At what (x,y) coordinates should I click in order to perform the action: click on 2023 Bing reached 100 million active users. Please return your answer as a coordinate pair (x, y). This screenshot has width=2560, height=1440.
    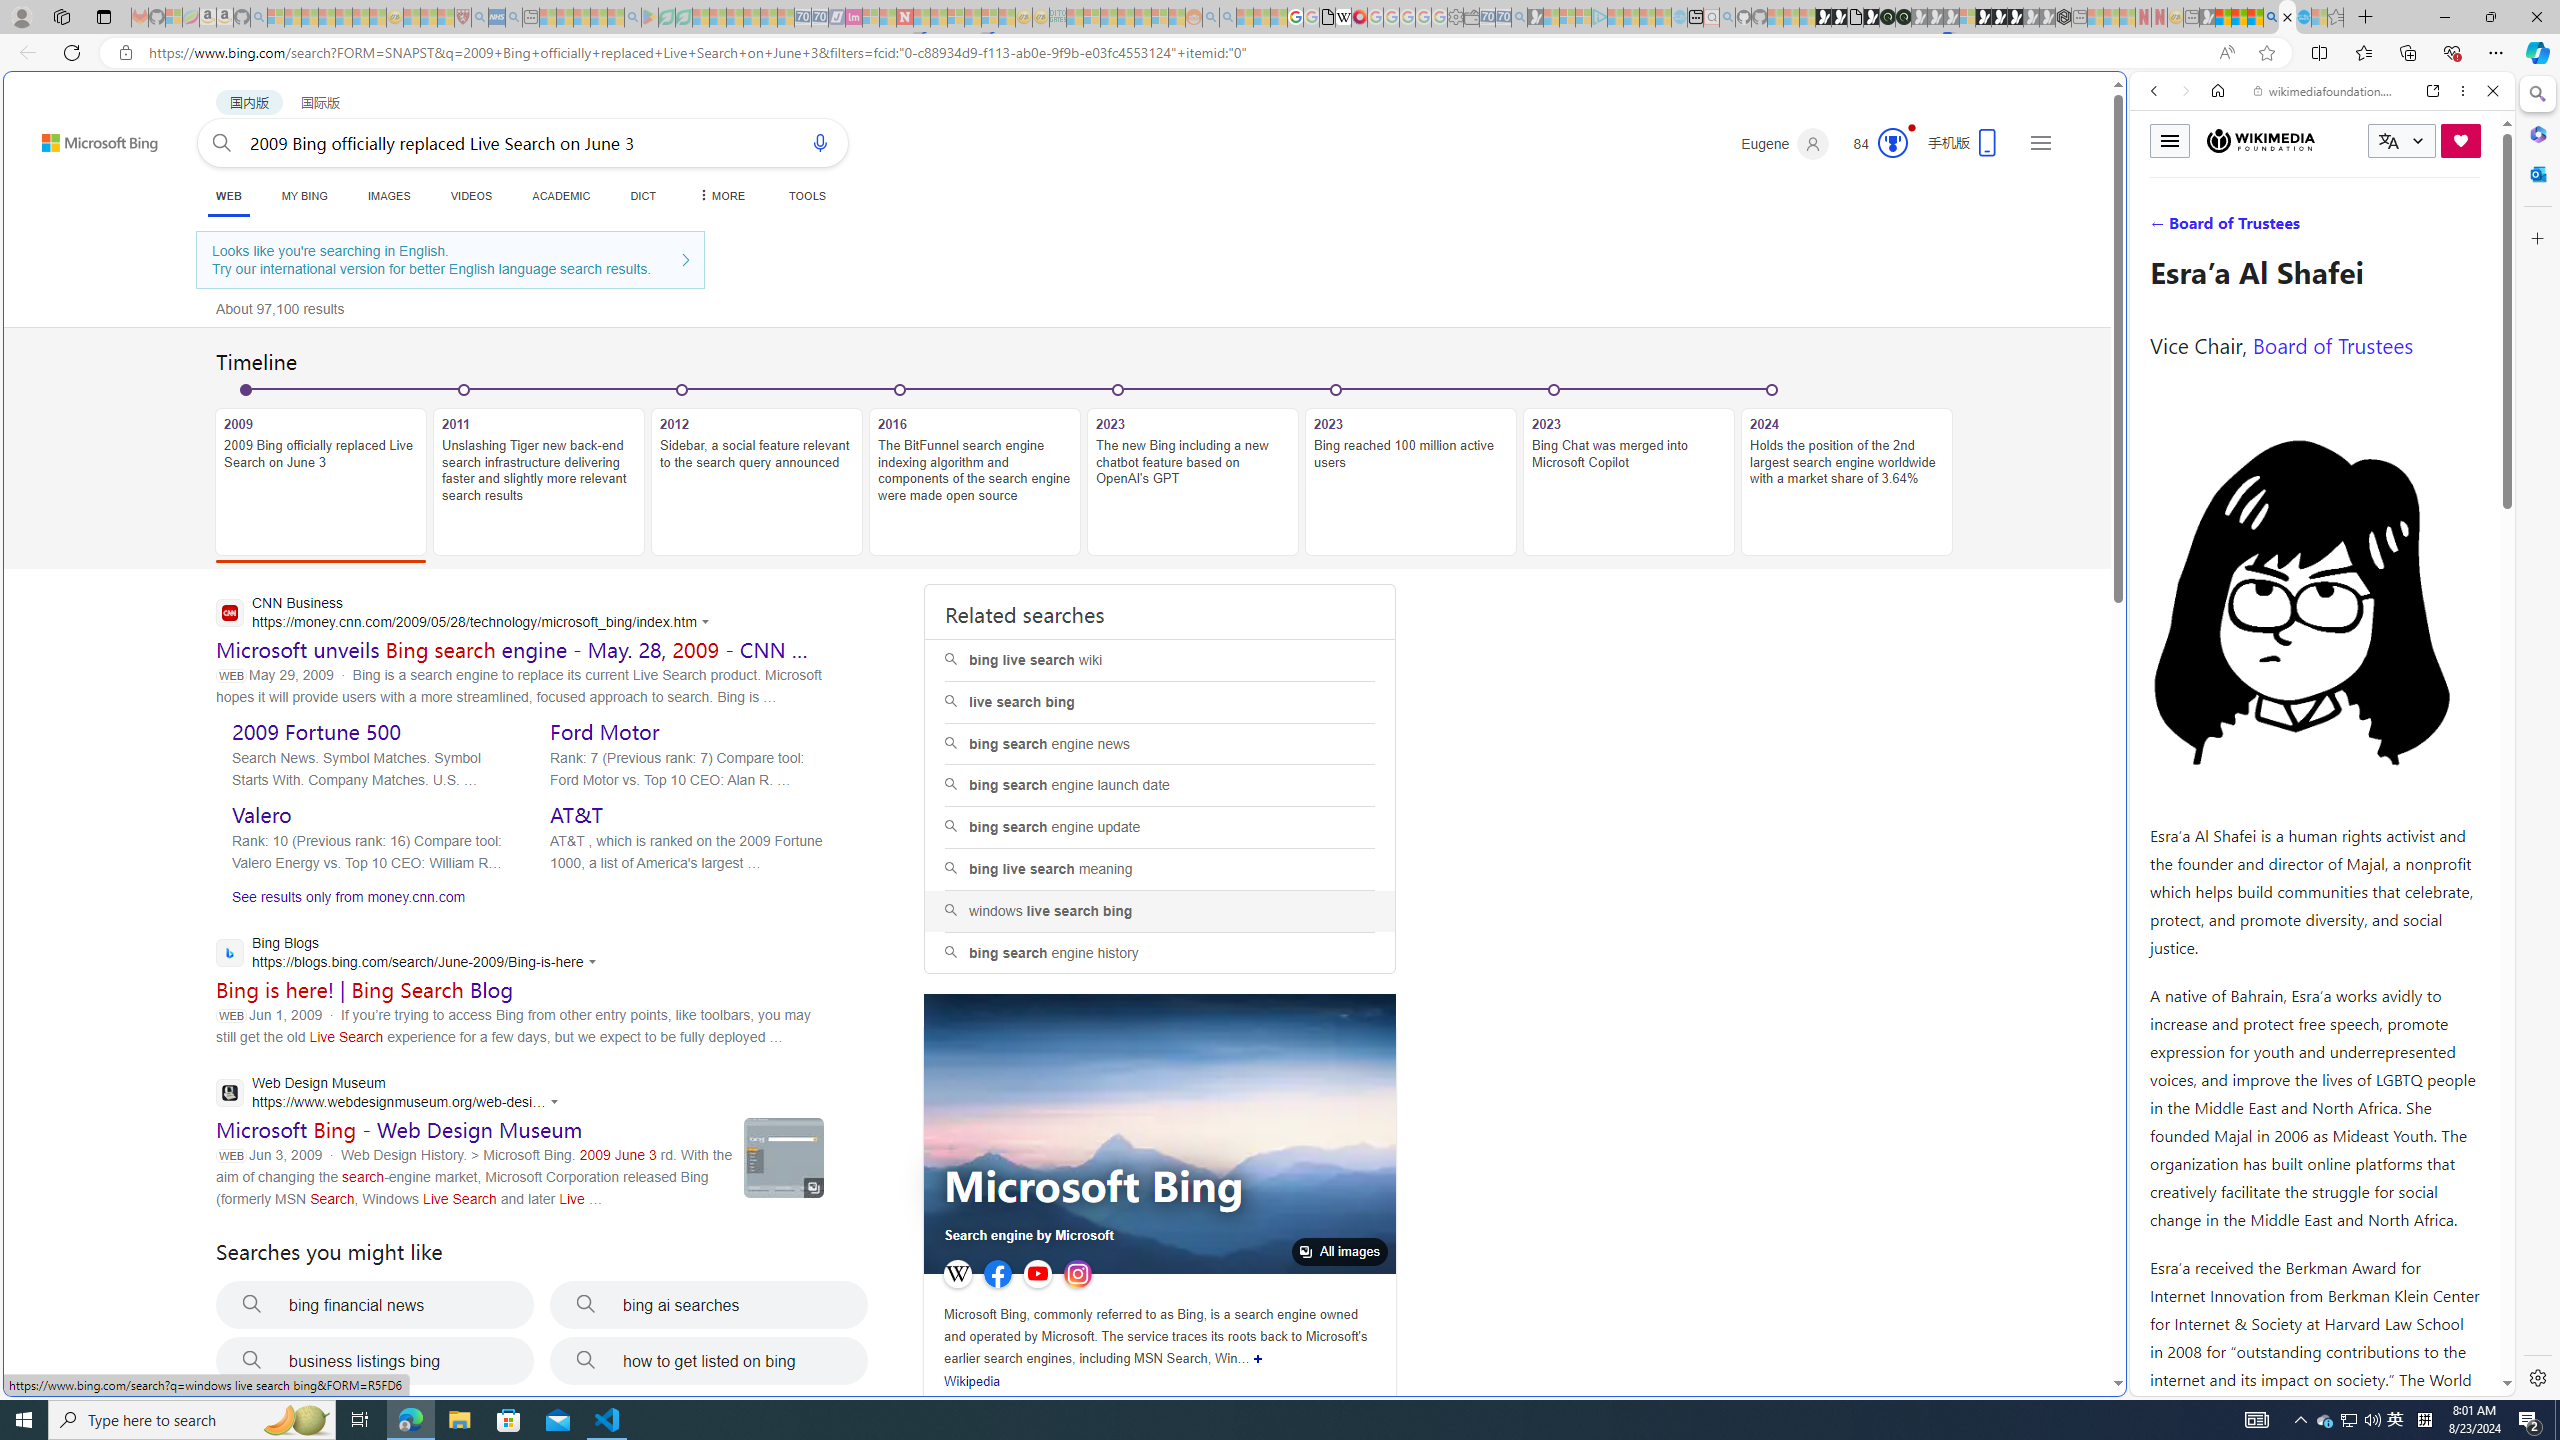
    Looking at the image, I should click on (1410, 481).